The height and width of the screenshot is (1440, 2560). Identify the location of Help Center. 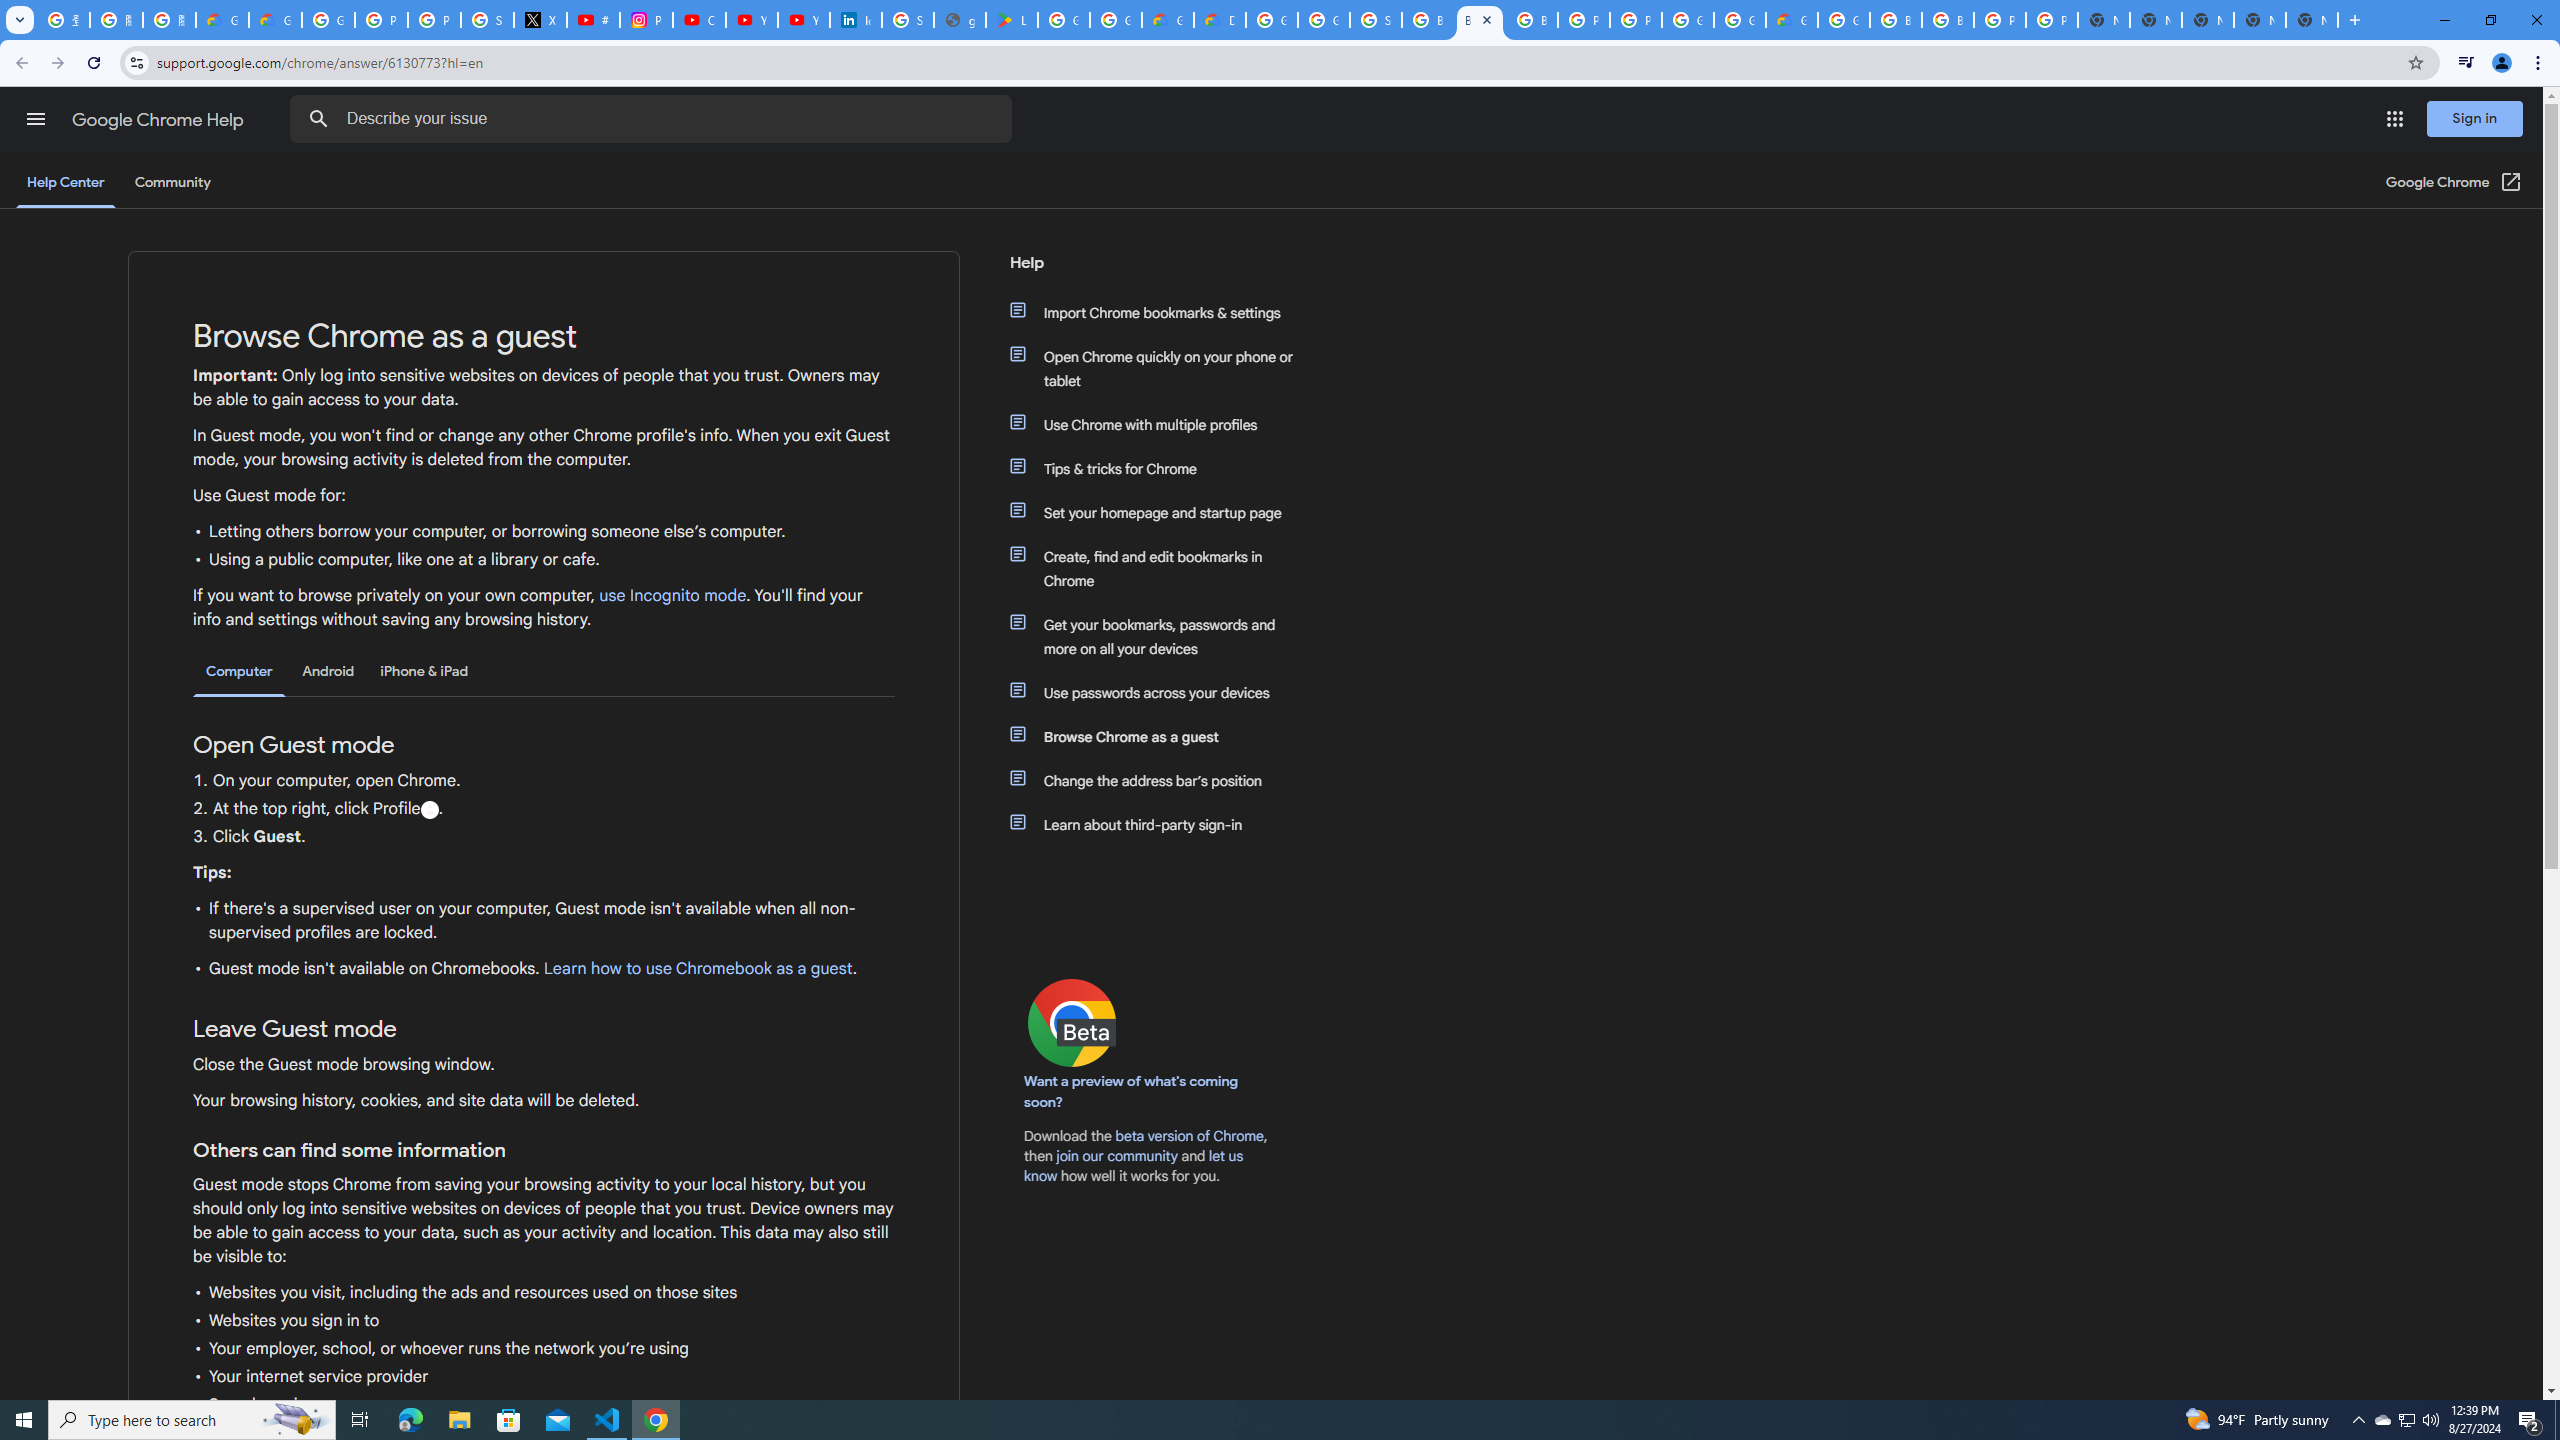
(65, 182).